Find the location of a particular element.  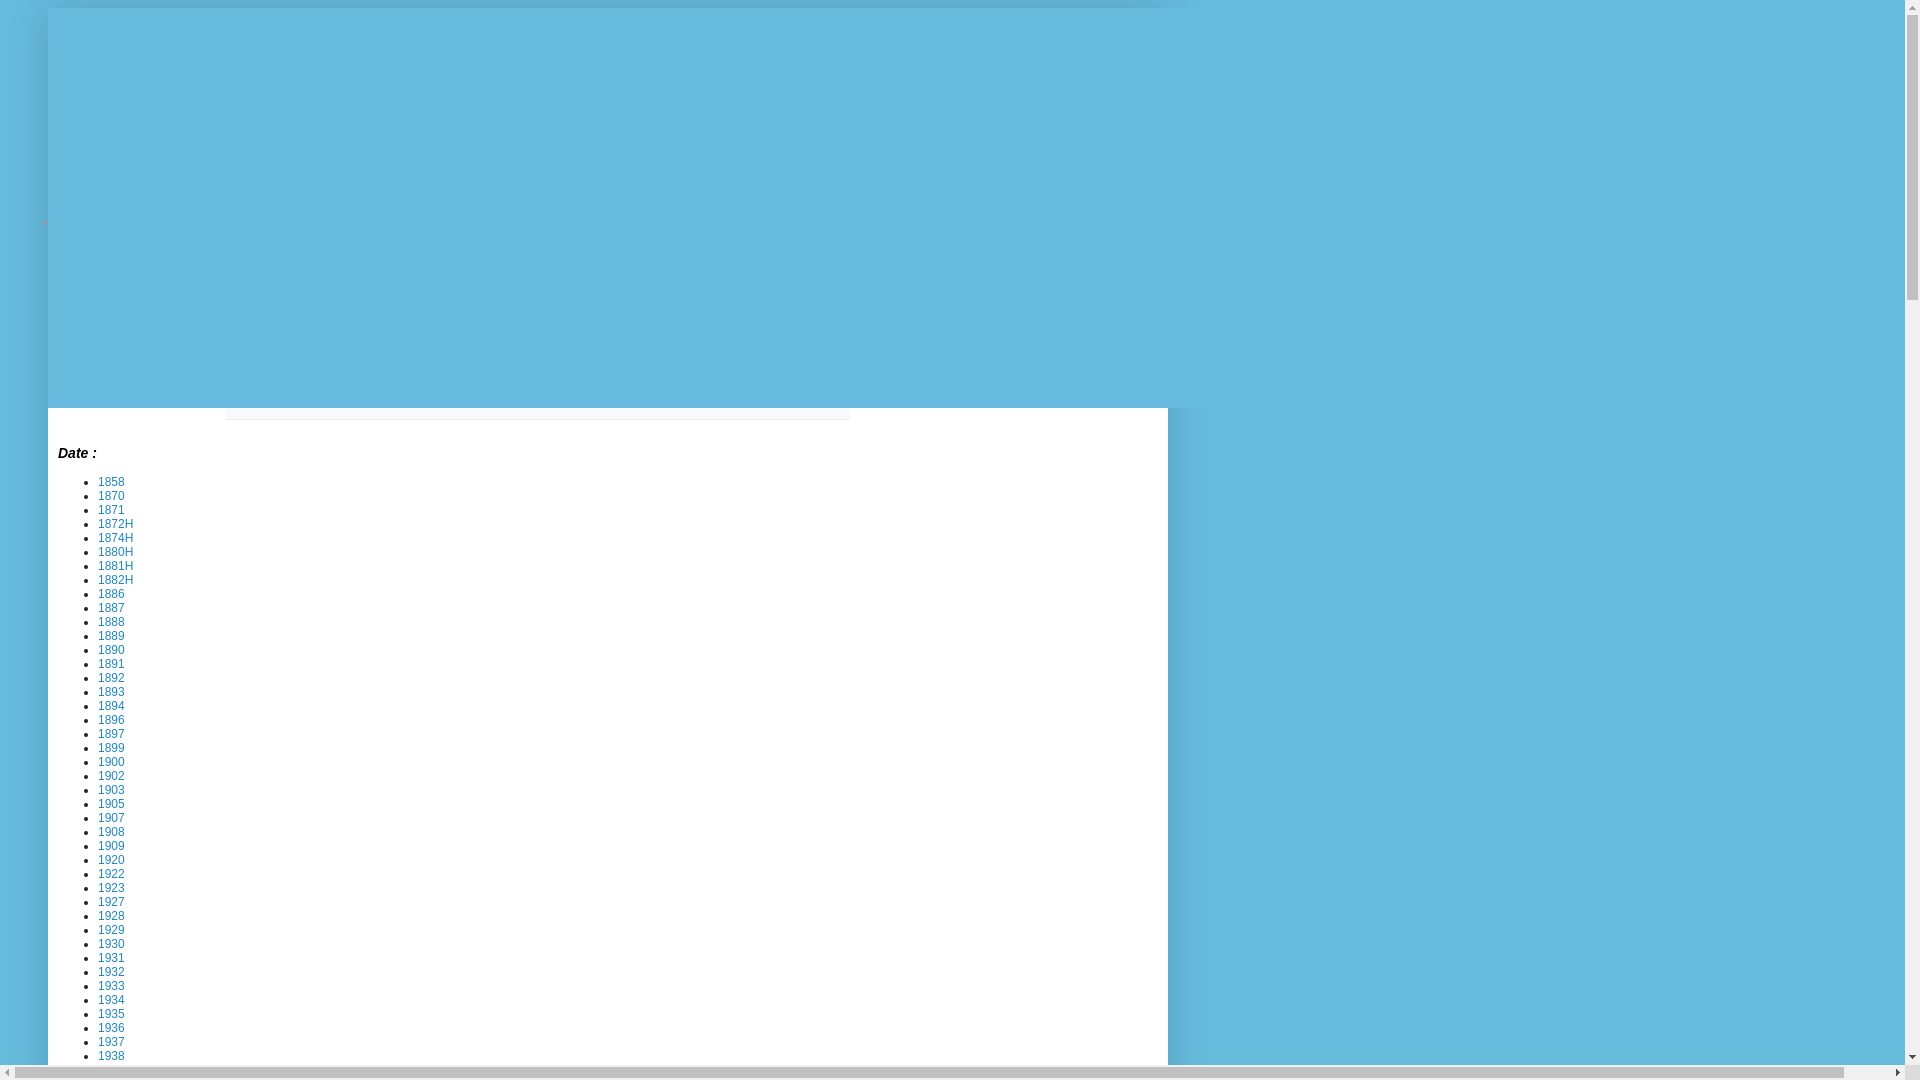

1903 is located at coordinates (112, 790).